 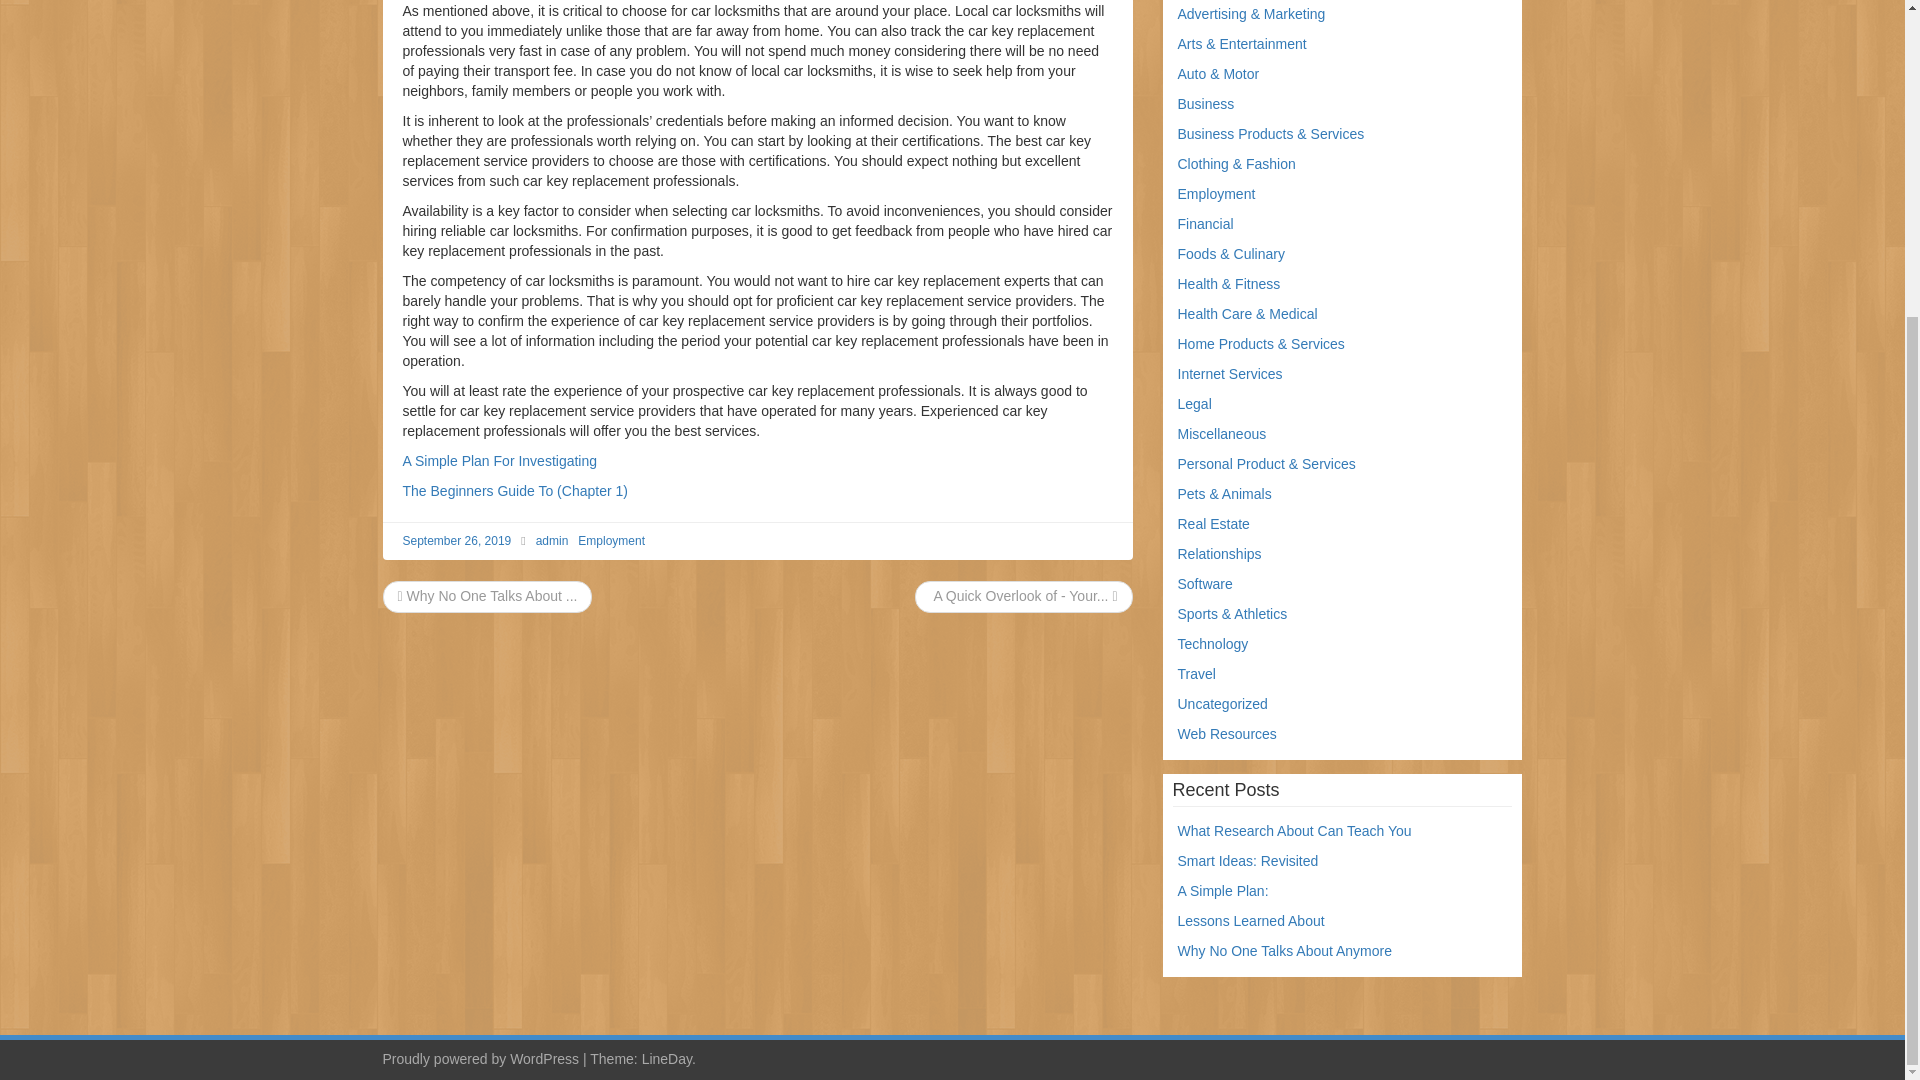 I want to click on Employment, so click(x=1216, y=193).